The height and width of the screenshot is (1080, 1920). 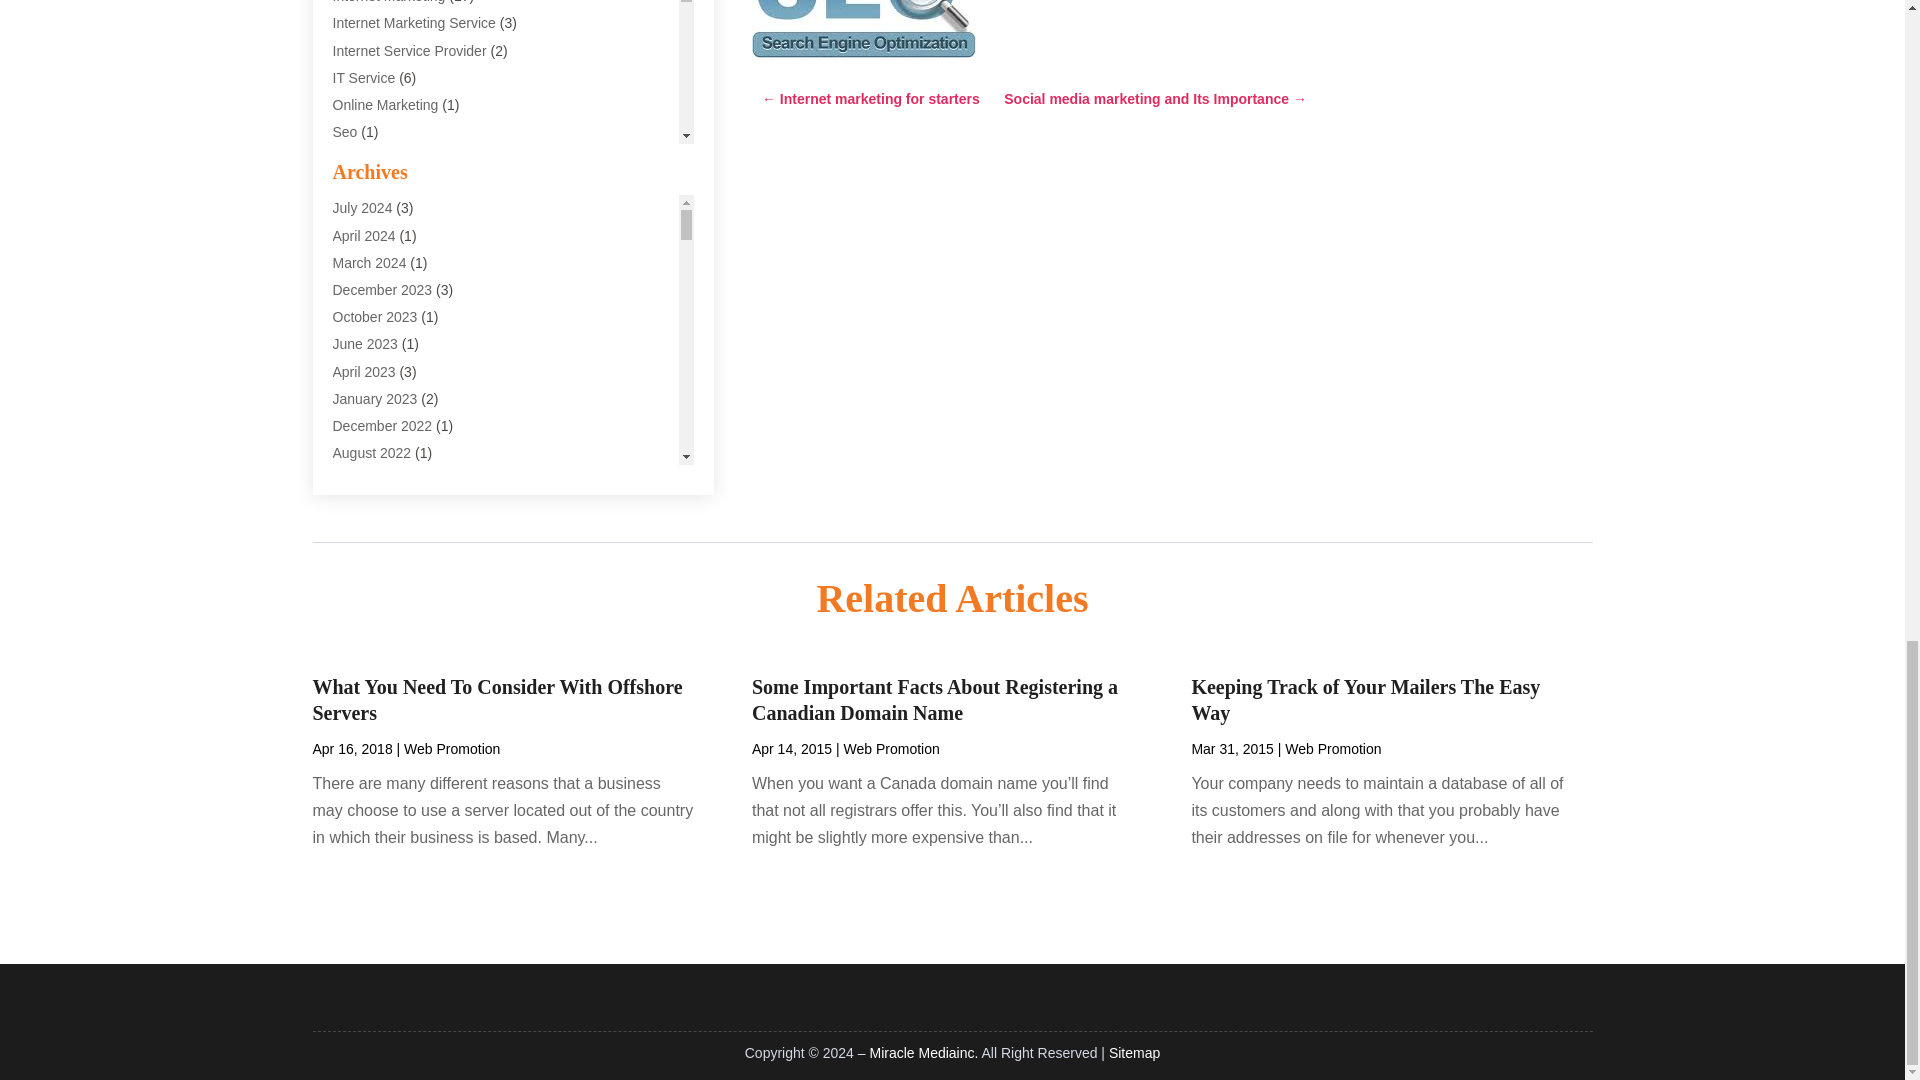 I want to click on Software Development, so click(x=403, y=186).